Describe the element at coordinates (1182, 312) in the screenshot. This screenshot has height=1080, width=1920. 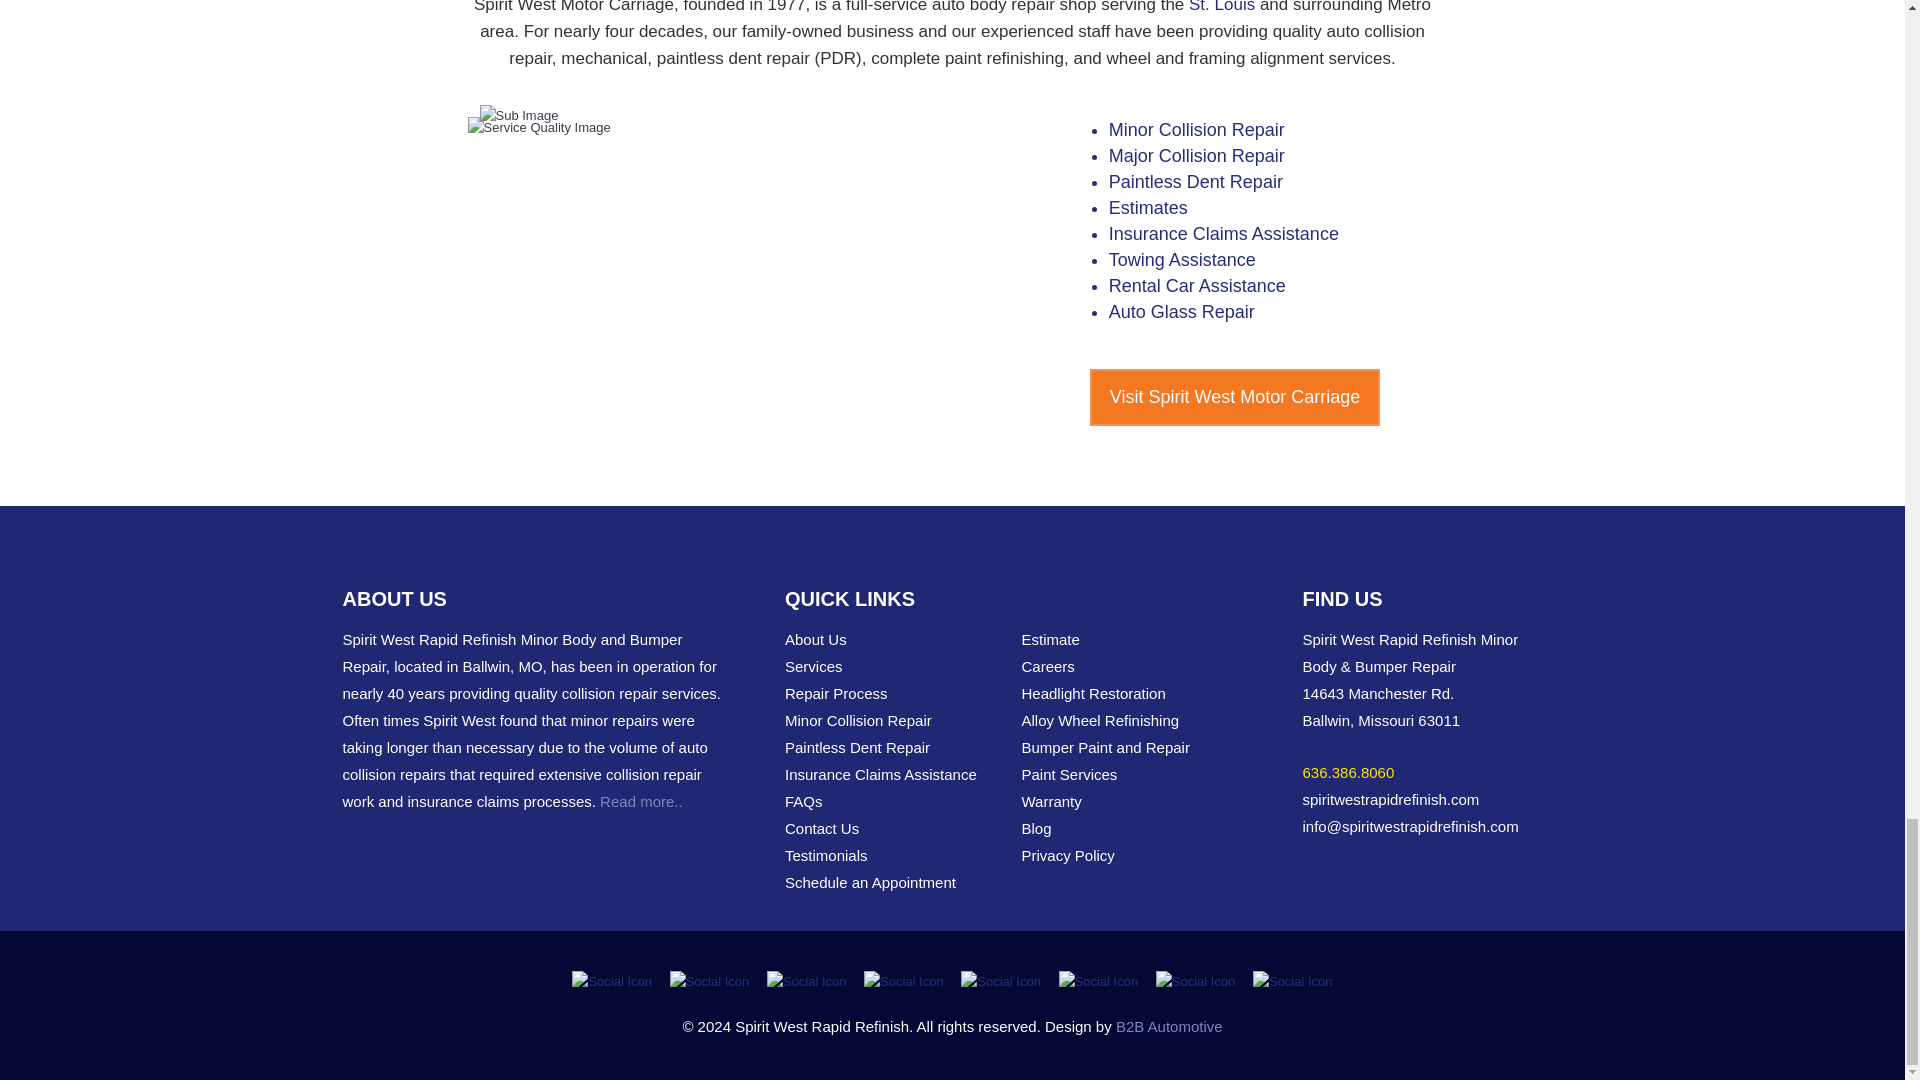
I see `Auto Glass Repair Service` at that location.